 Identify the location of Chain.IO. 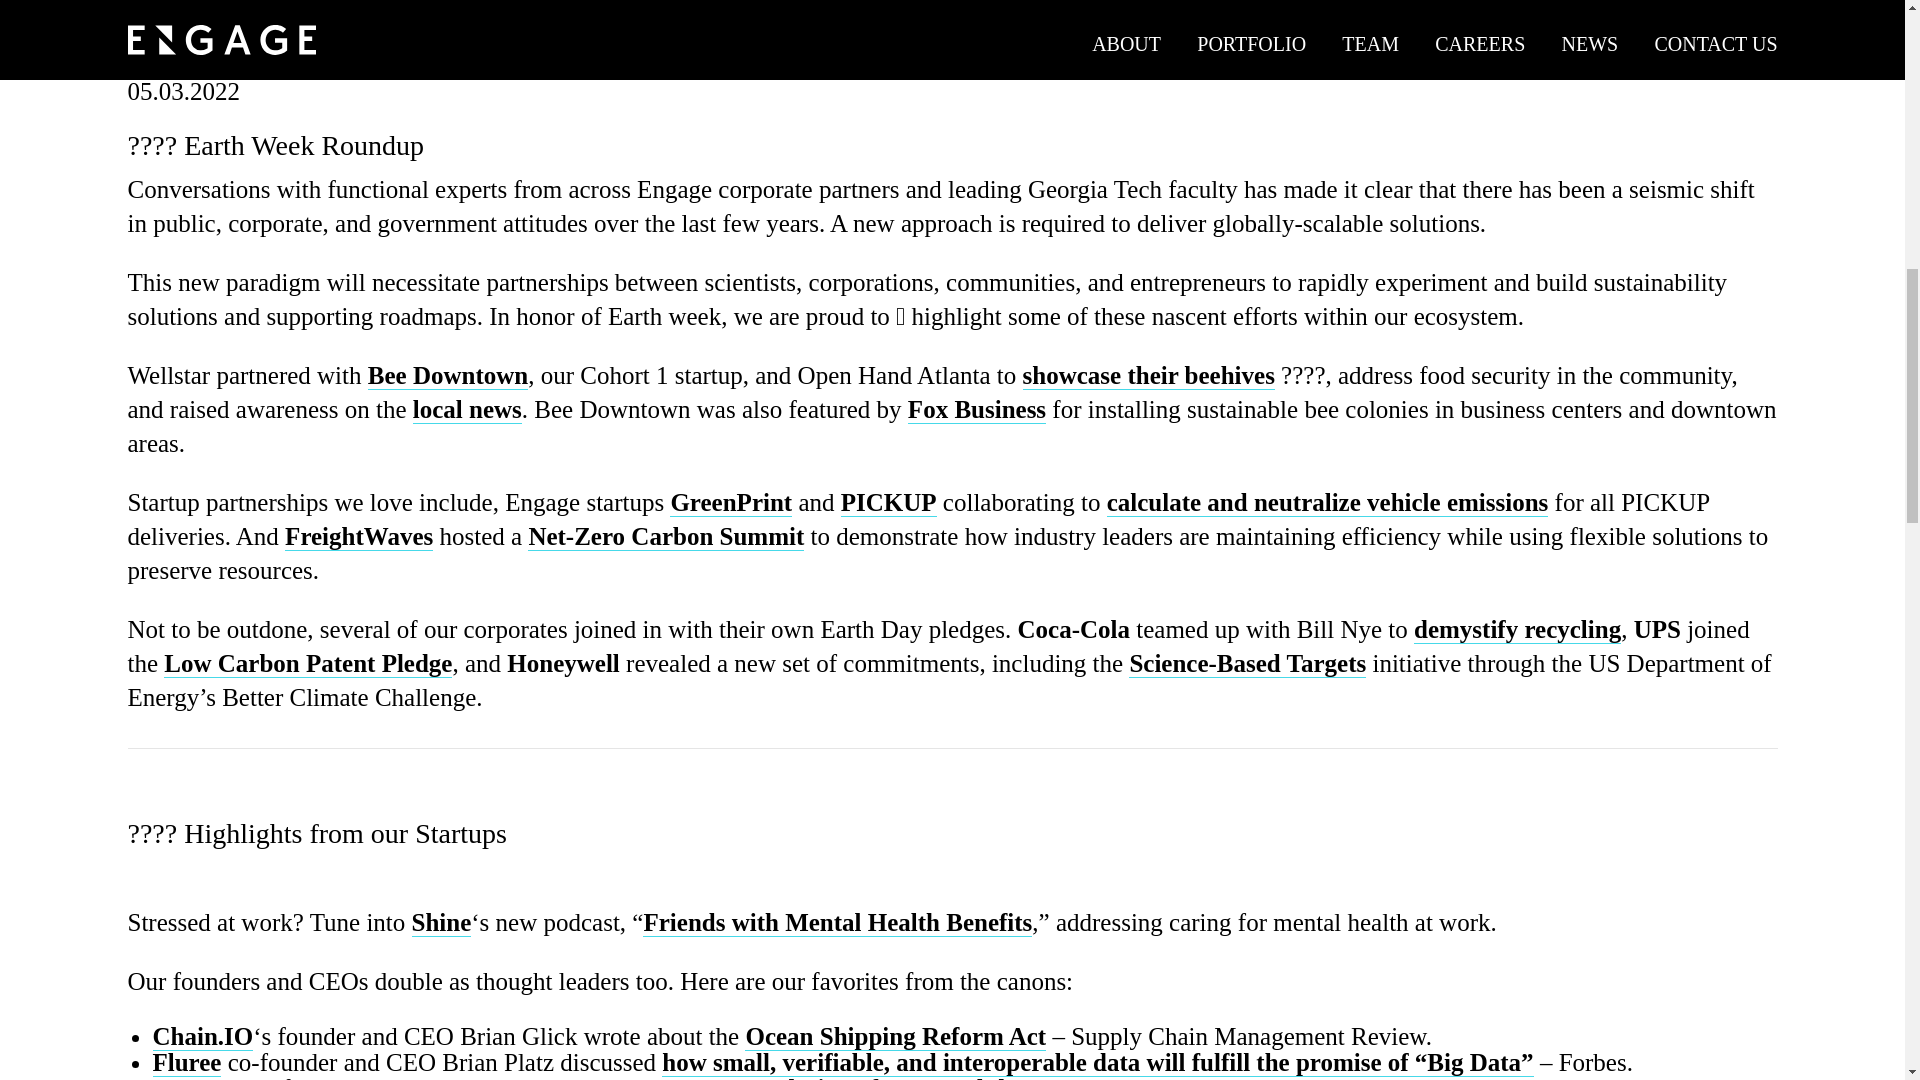
(202, 1036).